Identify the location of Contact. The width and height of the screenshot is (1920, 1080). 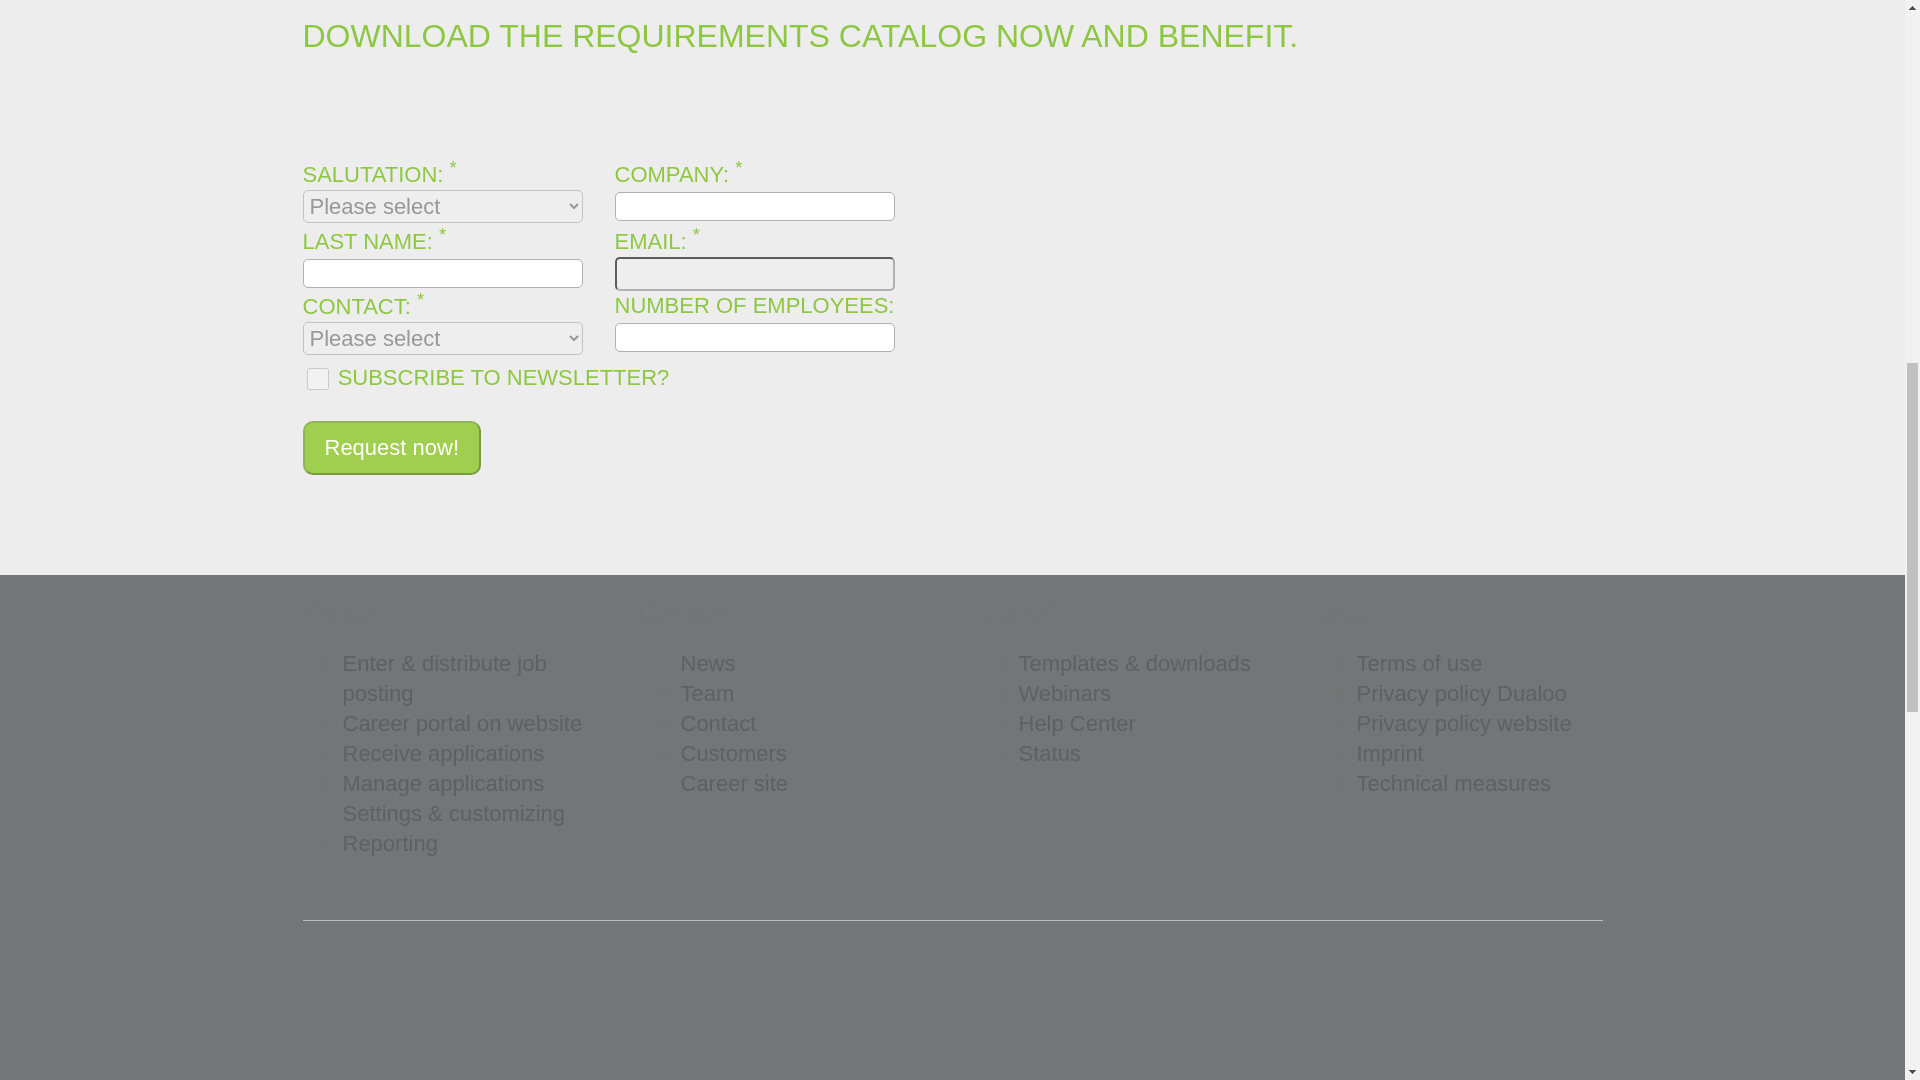
(718, 722).